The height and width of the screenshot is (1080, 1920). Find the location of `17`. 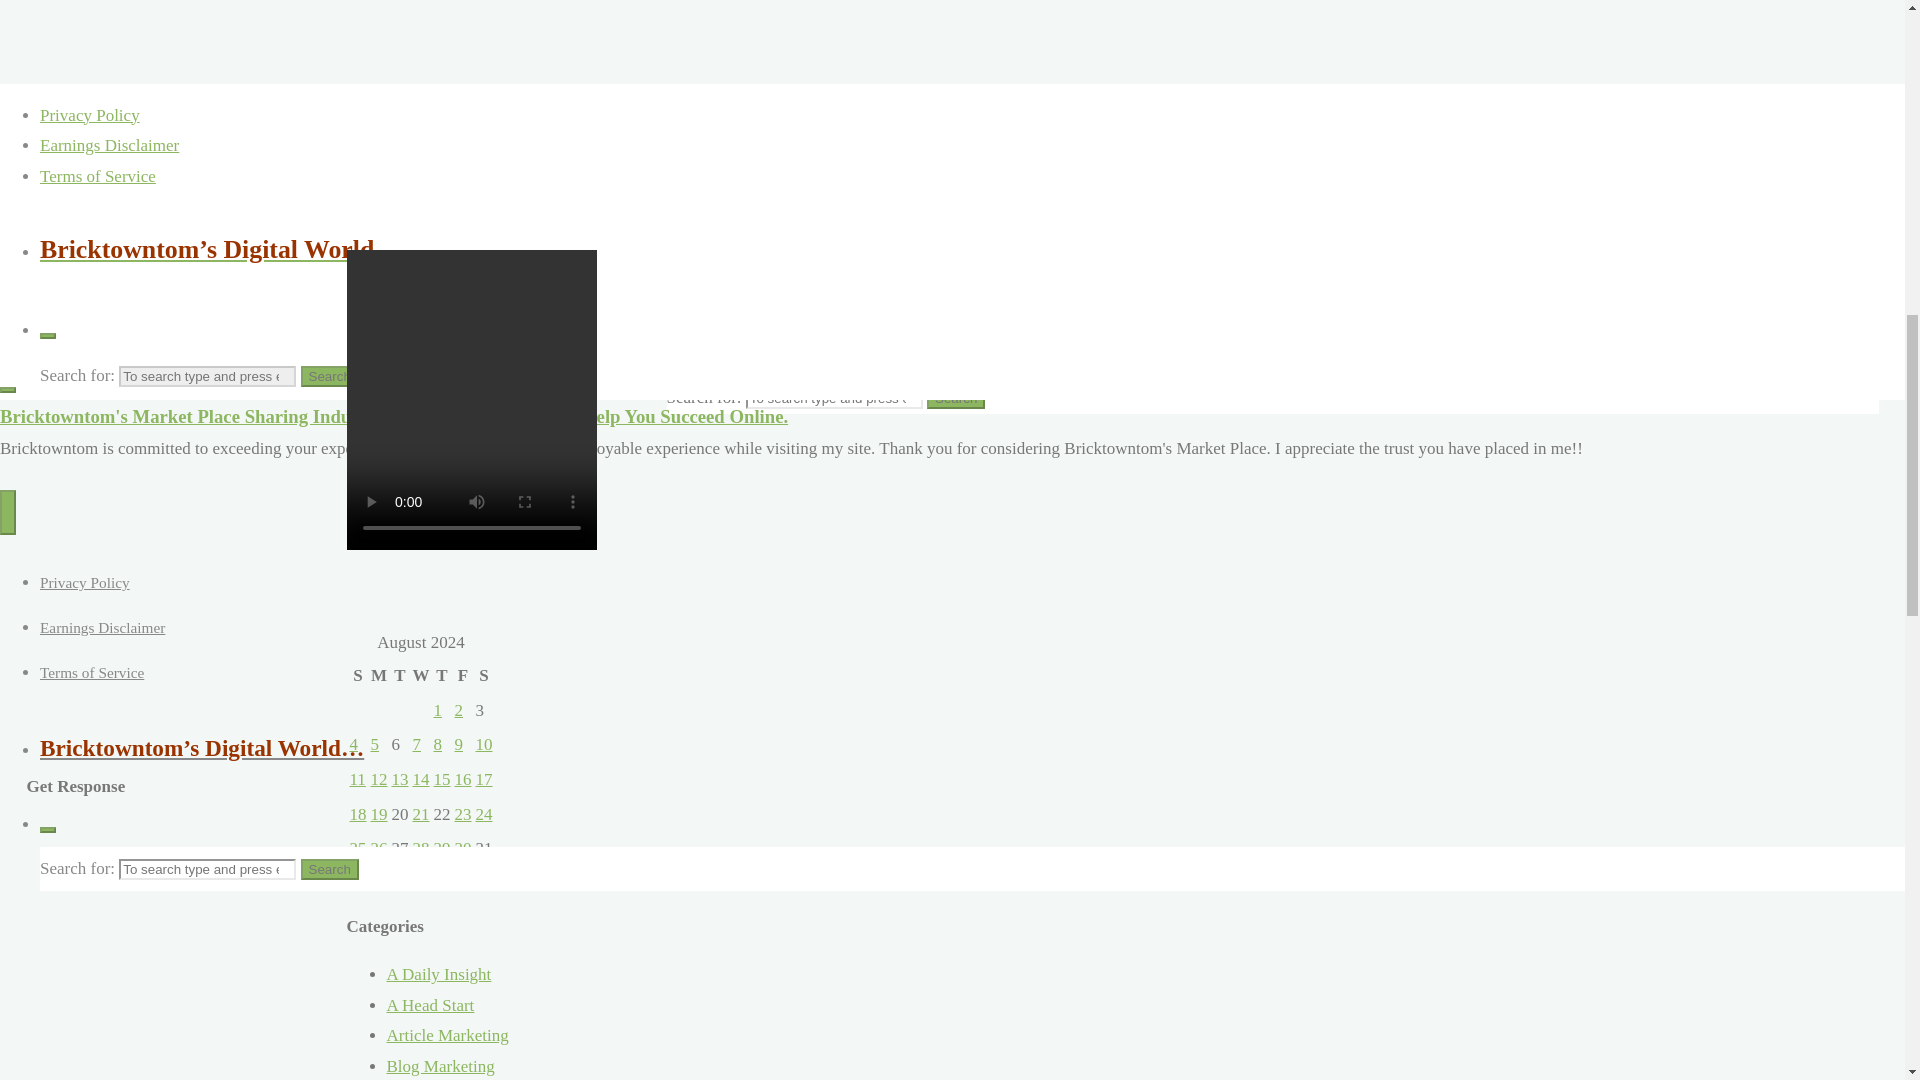

17 is located at coordinates (484, 780).